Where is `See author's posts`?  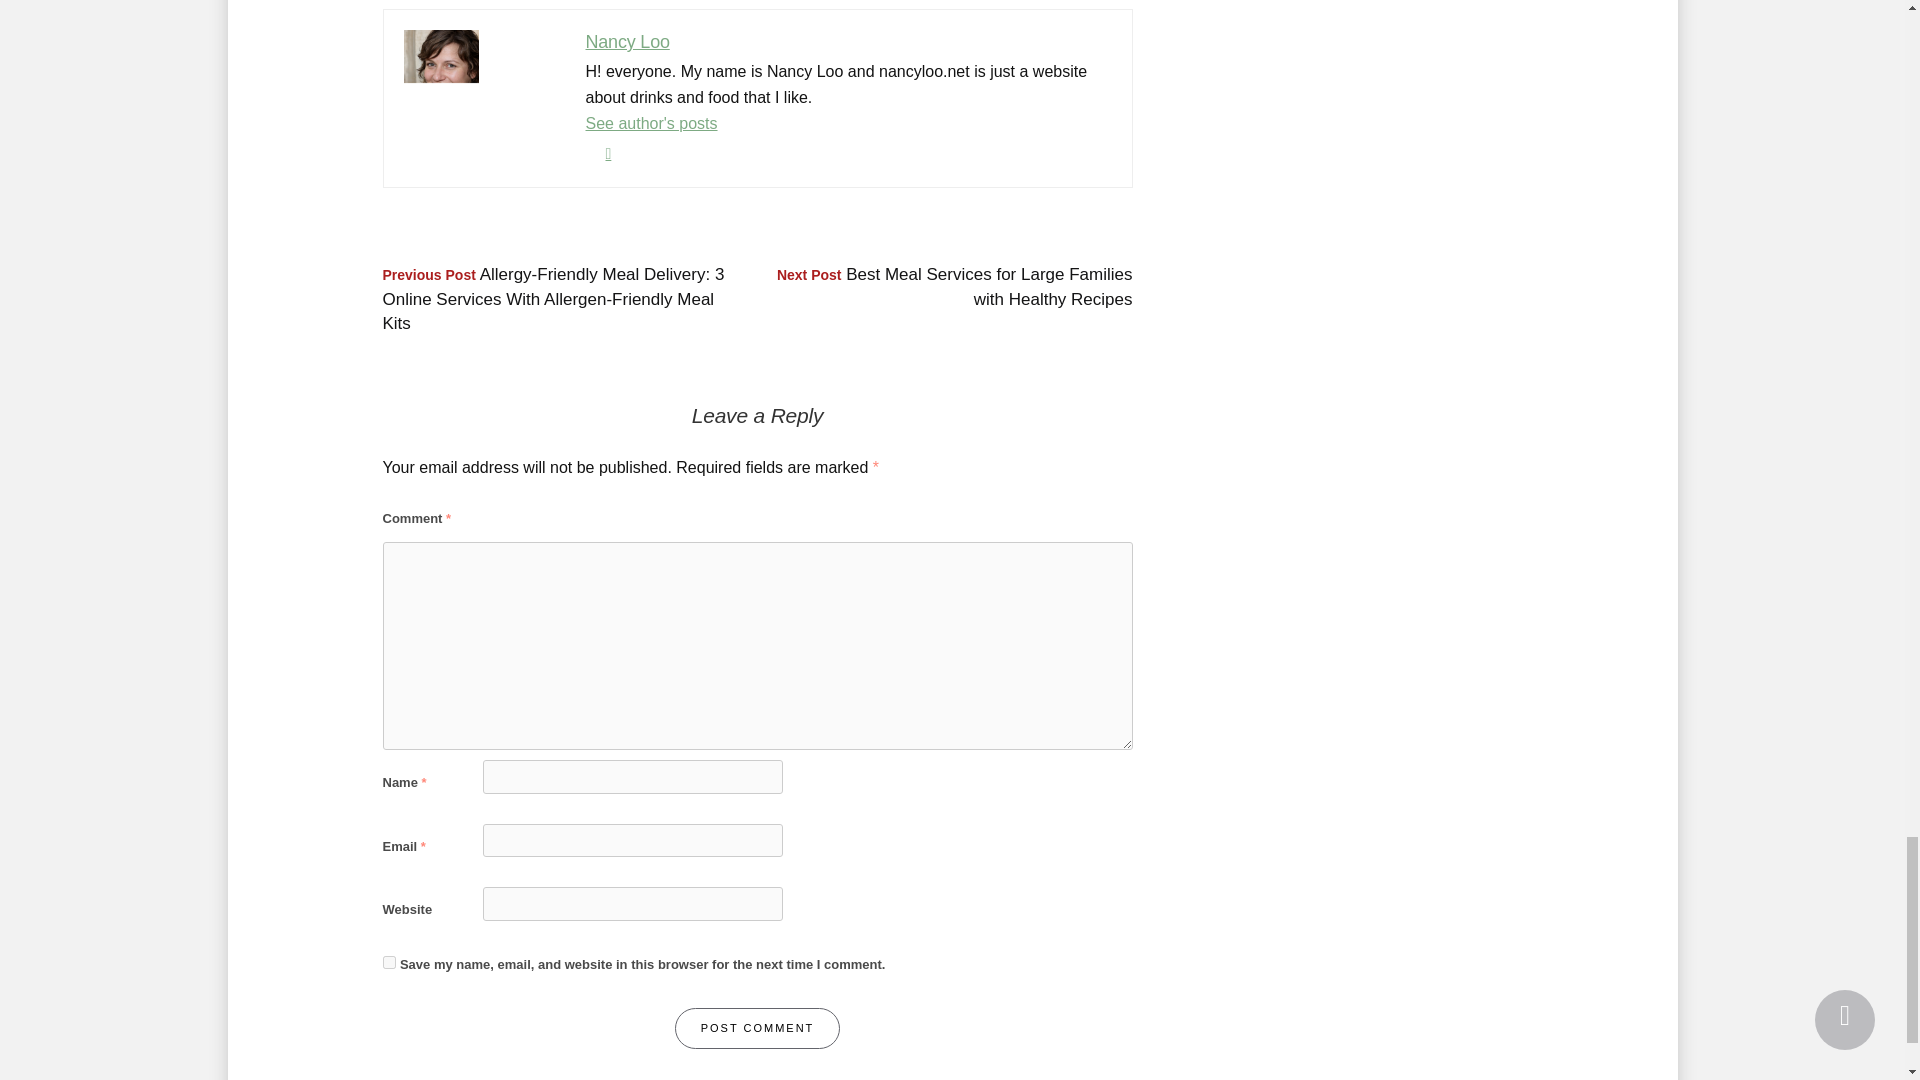
See author's posts is located at coordinates (652, 122).